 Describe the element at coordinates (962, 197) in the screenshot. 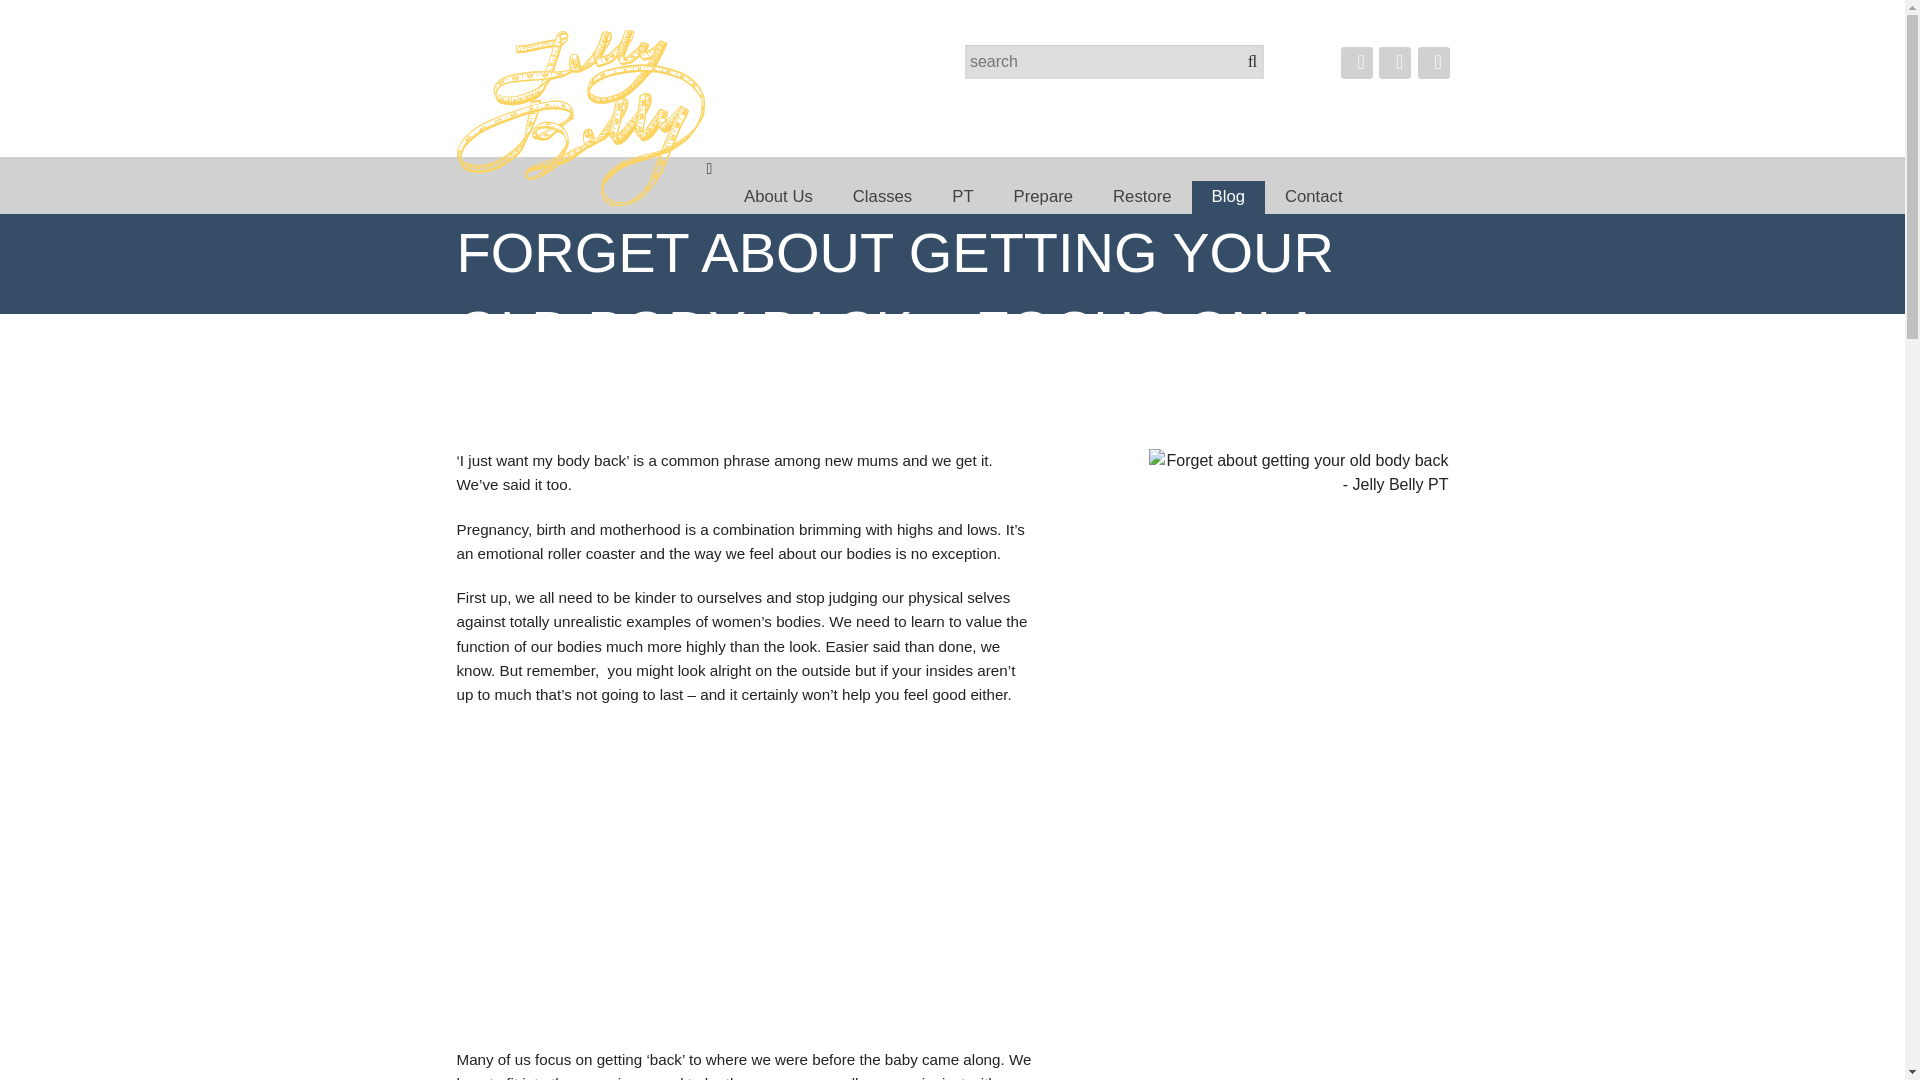

I see `PT` at that location.